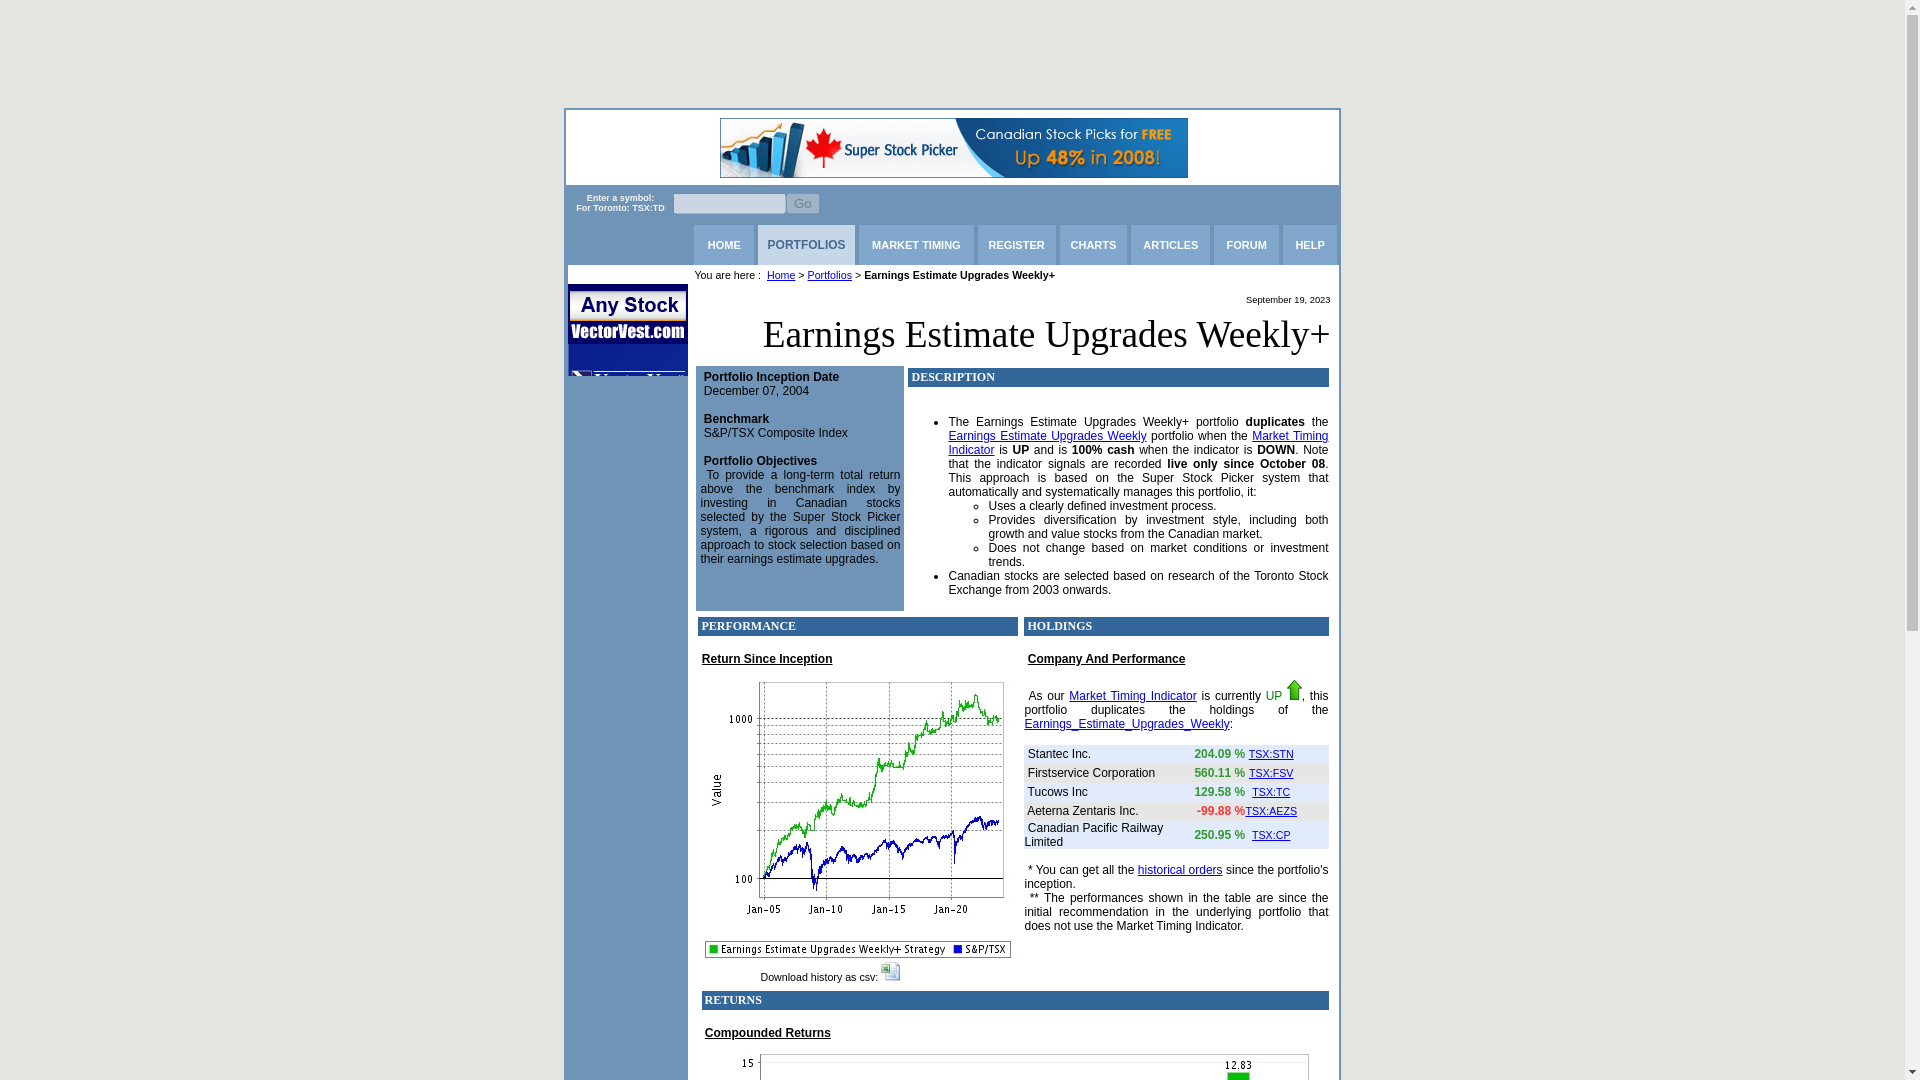 The width and height of the screenshot is (1920, 1080). What do you see at coordinates (1138, 442) in the screenshot?
I see `Market Timing Indicator` at bounding box center [1138, 442].